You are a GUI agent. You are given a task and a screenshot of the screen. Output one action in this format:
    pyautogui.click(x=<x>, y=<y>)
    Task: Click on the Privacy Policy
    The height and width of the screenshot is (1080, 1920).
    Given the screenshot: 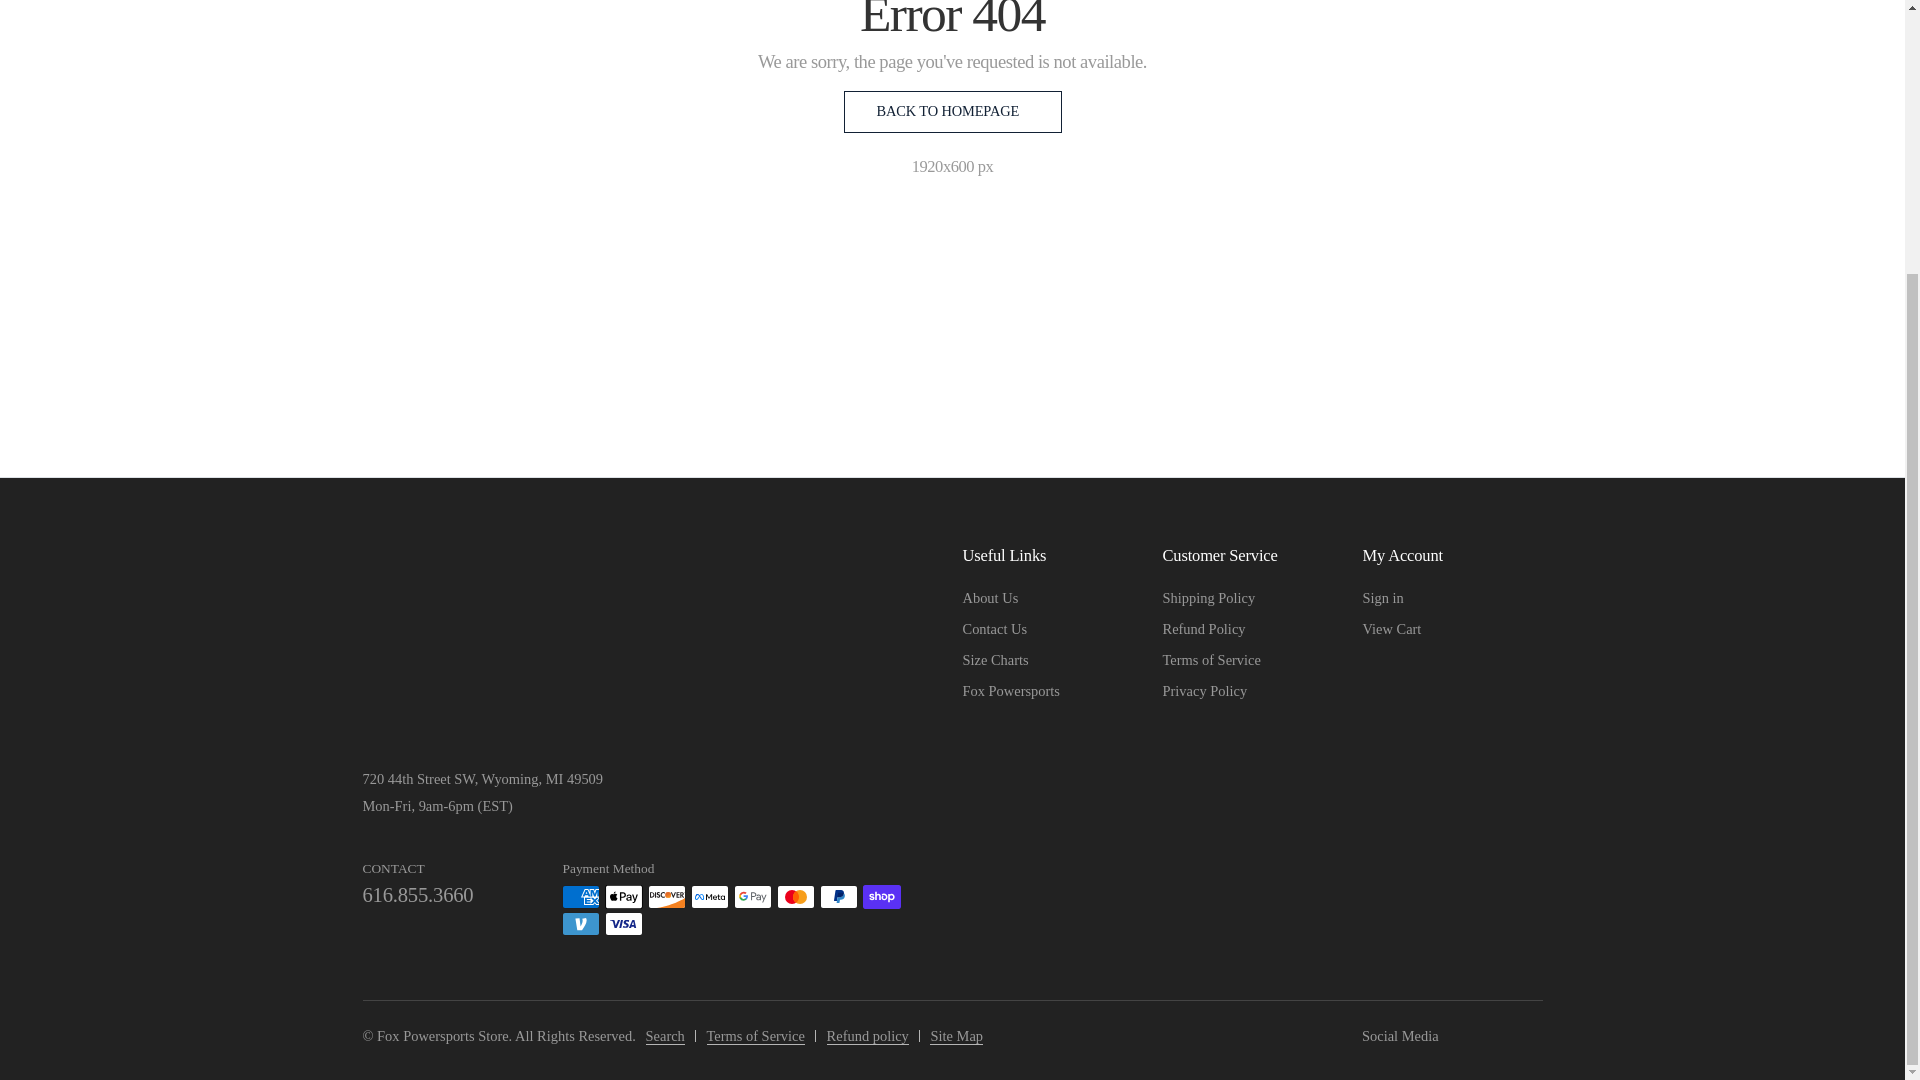 What is the action you would take?
    pyautogui.click(x=1204, y=690)
    